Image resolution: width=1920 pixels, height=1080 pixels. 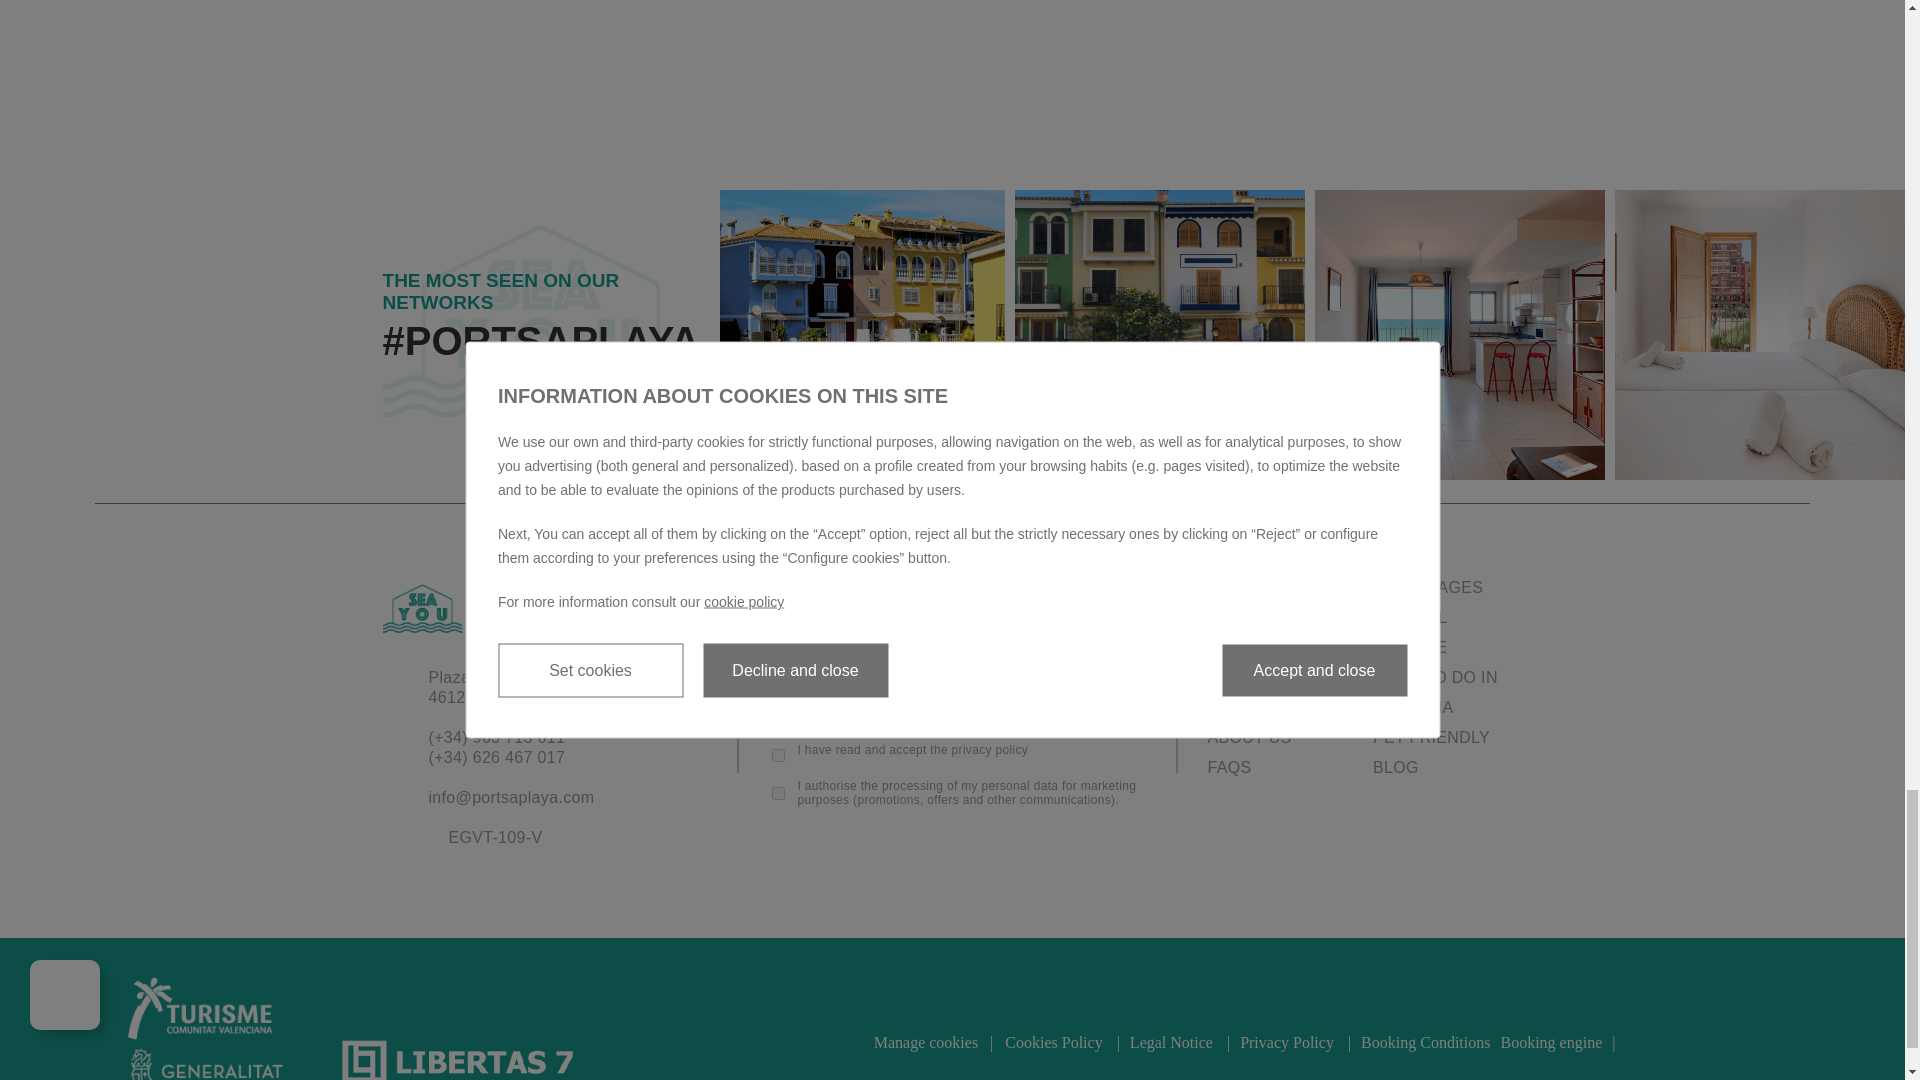 I want to click on privacy, so click(x=778, y=754).